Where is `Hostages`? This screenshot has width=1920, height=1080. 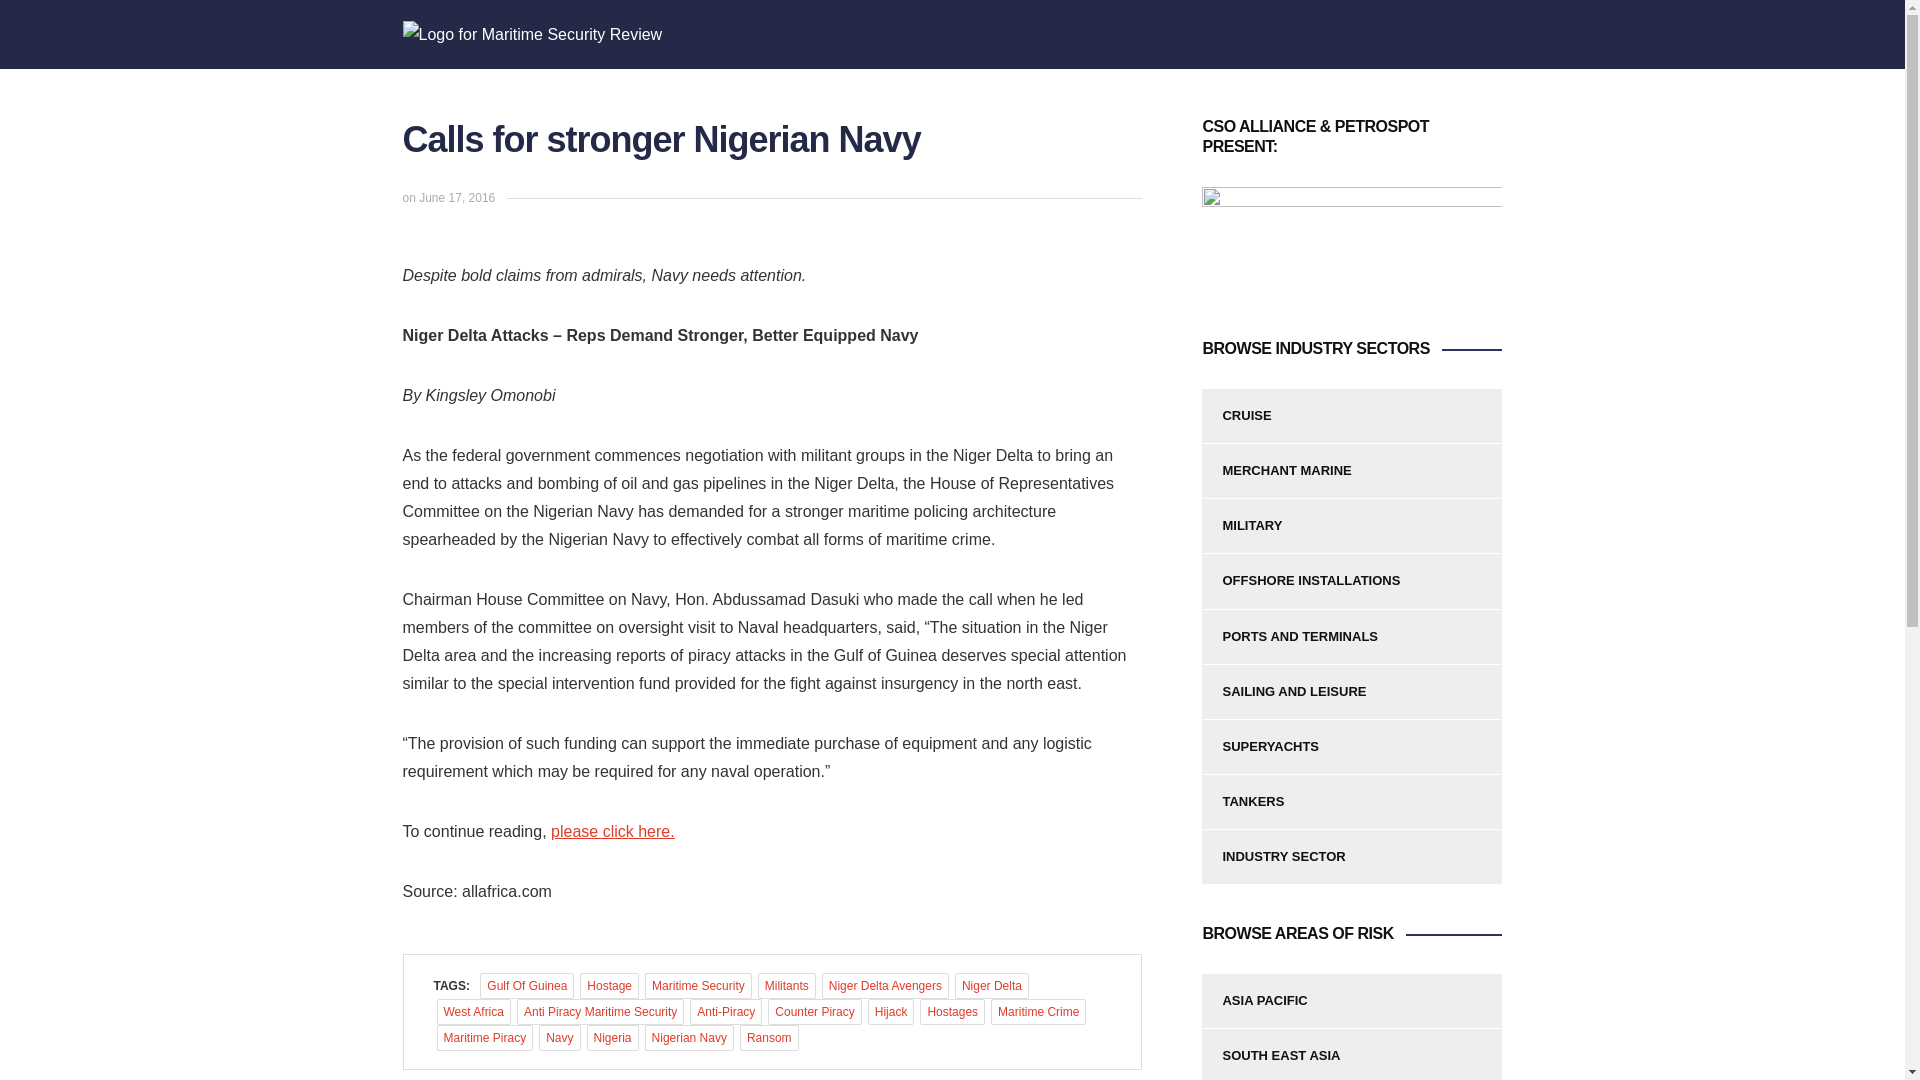 Hostages is located at coordinates (952, 1012).